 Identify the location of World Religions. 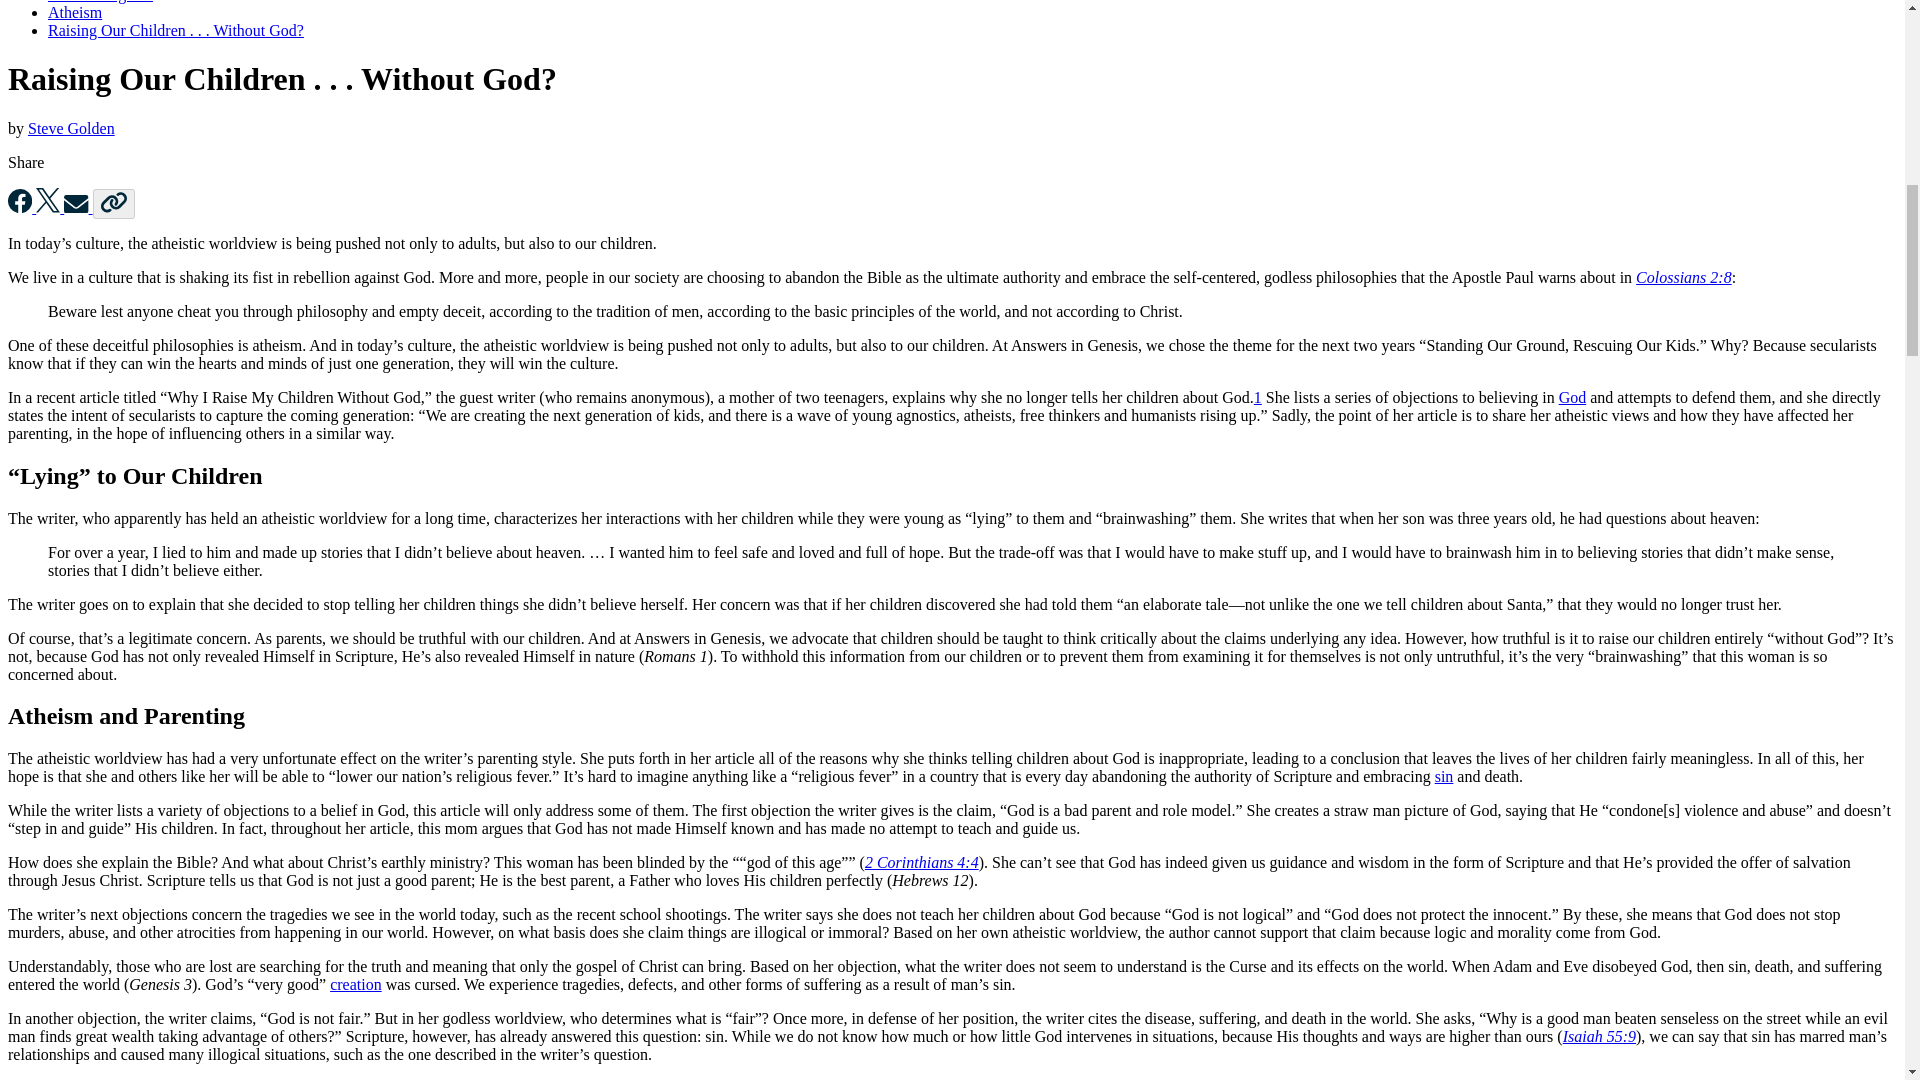
(100, 2).